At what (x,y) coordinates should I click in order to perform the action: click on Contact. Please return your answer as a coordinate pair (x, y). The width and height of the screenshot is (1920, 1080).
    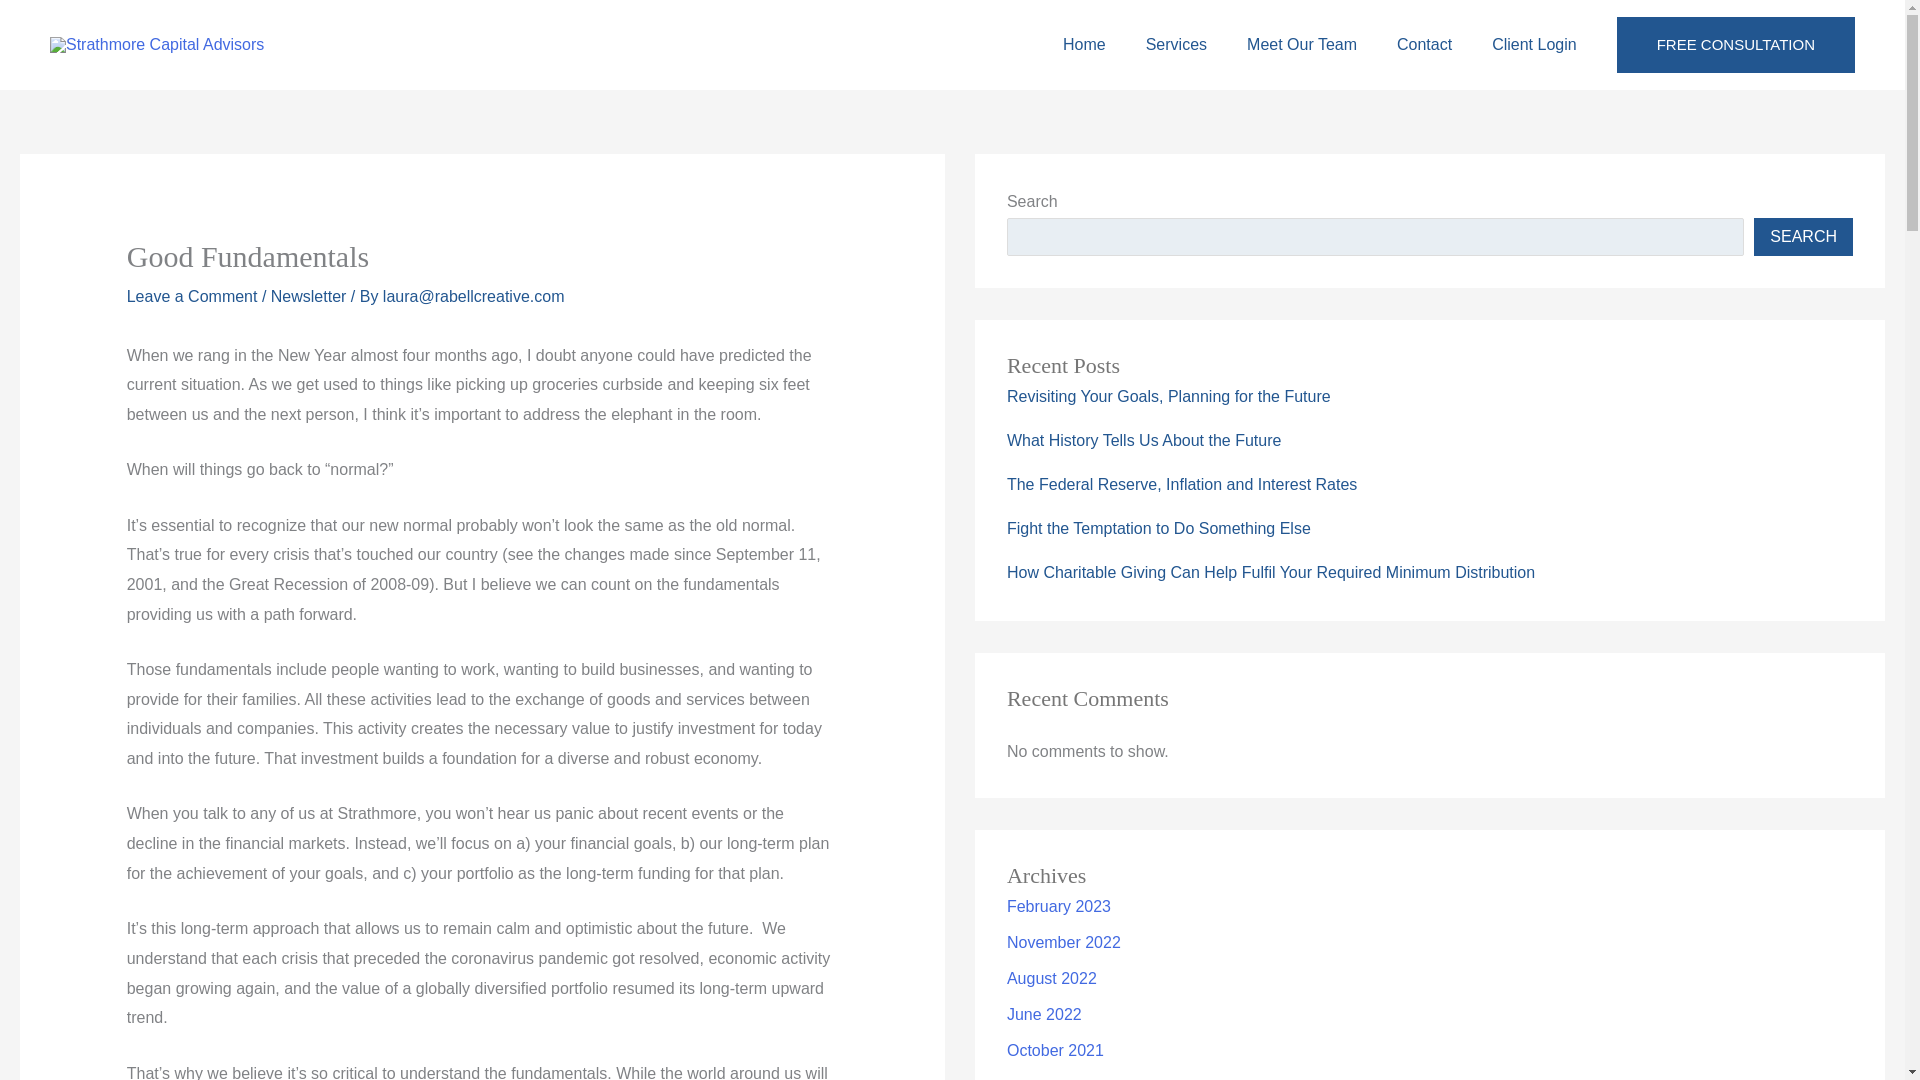
    Looking at the image, I should click on (1424, 44).